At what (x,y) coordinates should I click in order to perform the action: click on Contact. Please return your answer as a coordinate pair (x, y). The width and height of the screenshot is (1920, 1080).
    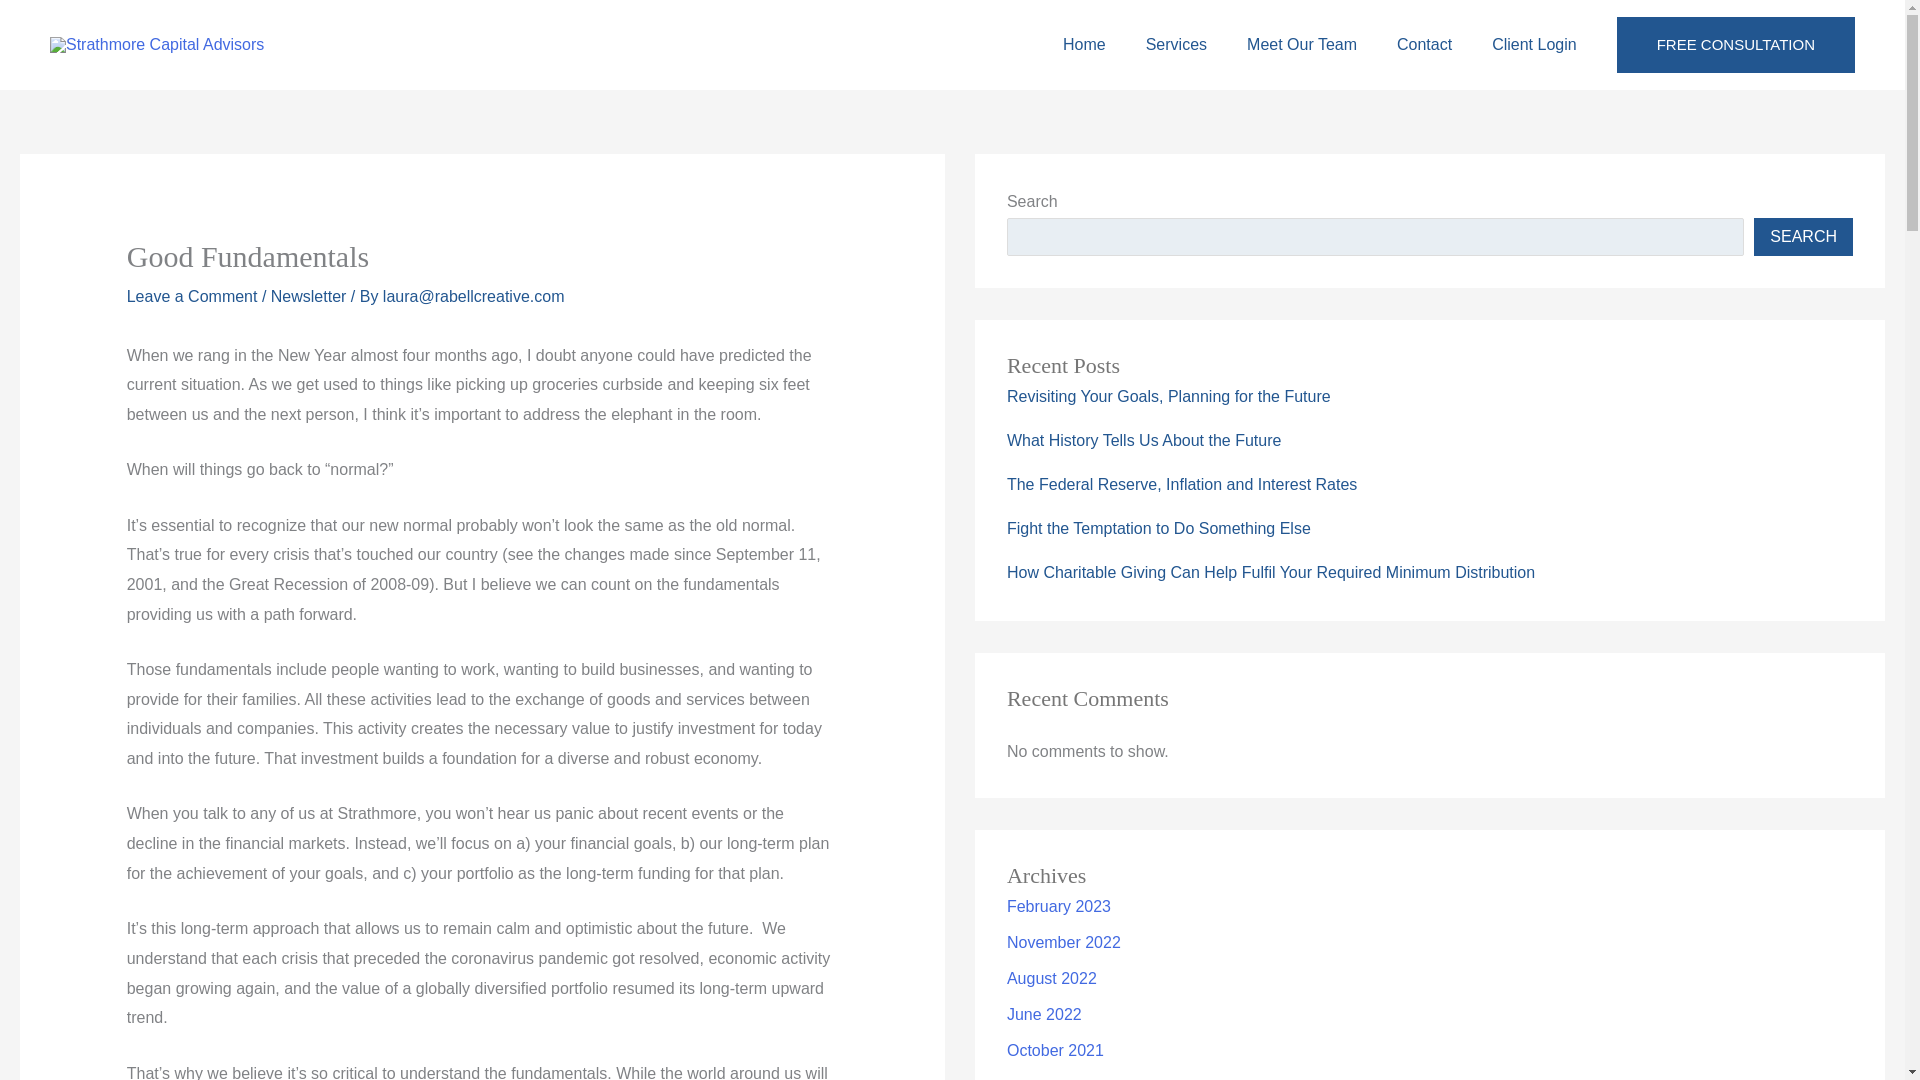
    Looking at the image, I should click on (1424, 44).